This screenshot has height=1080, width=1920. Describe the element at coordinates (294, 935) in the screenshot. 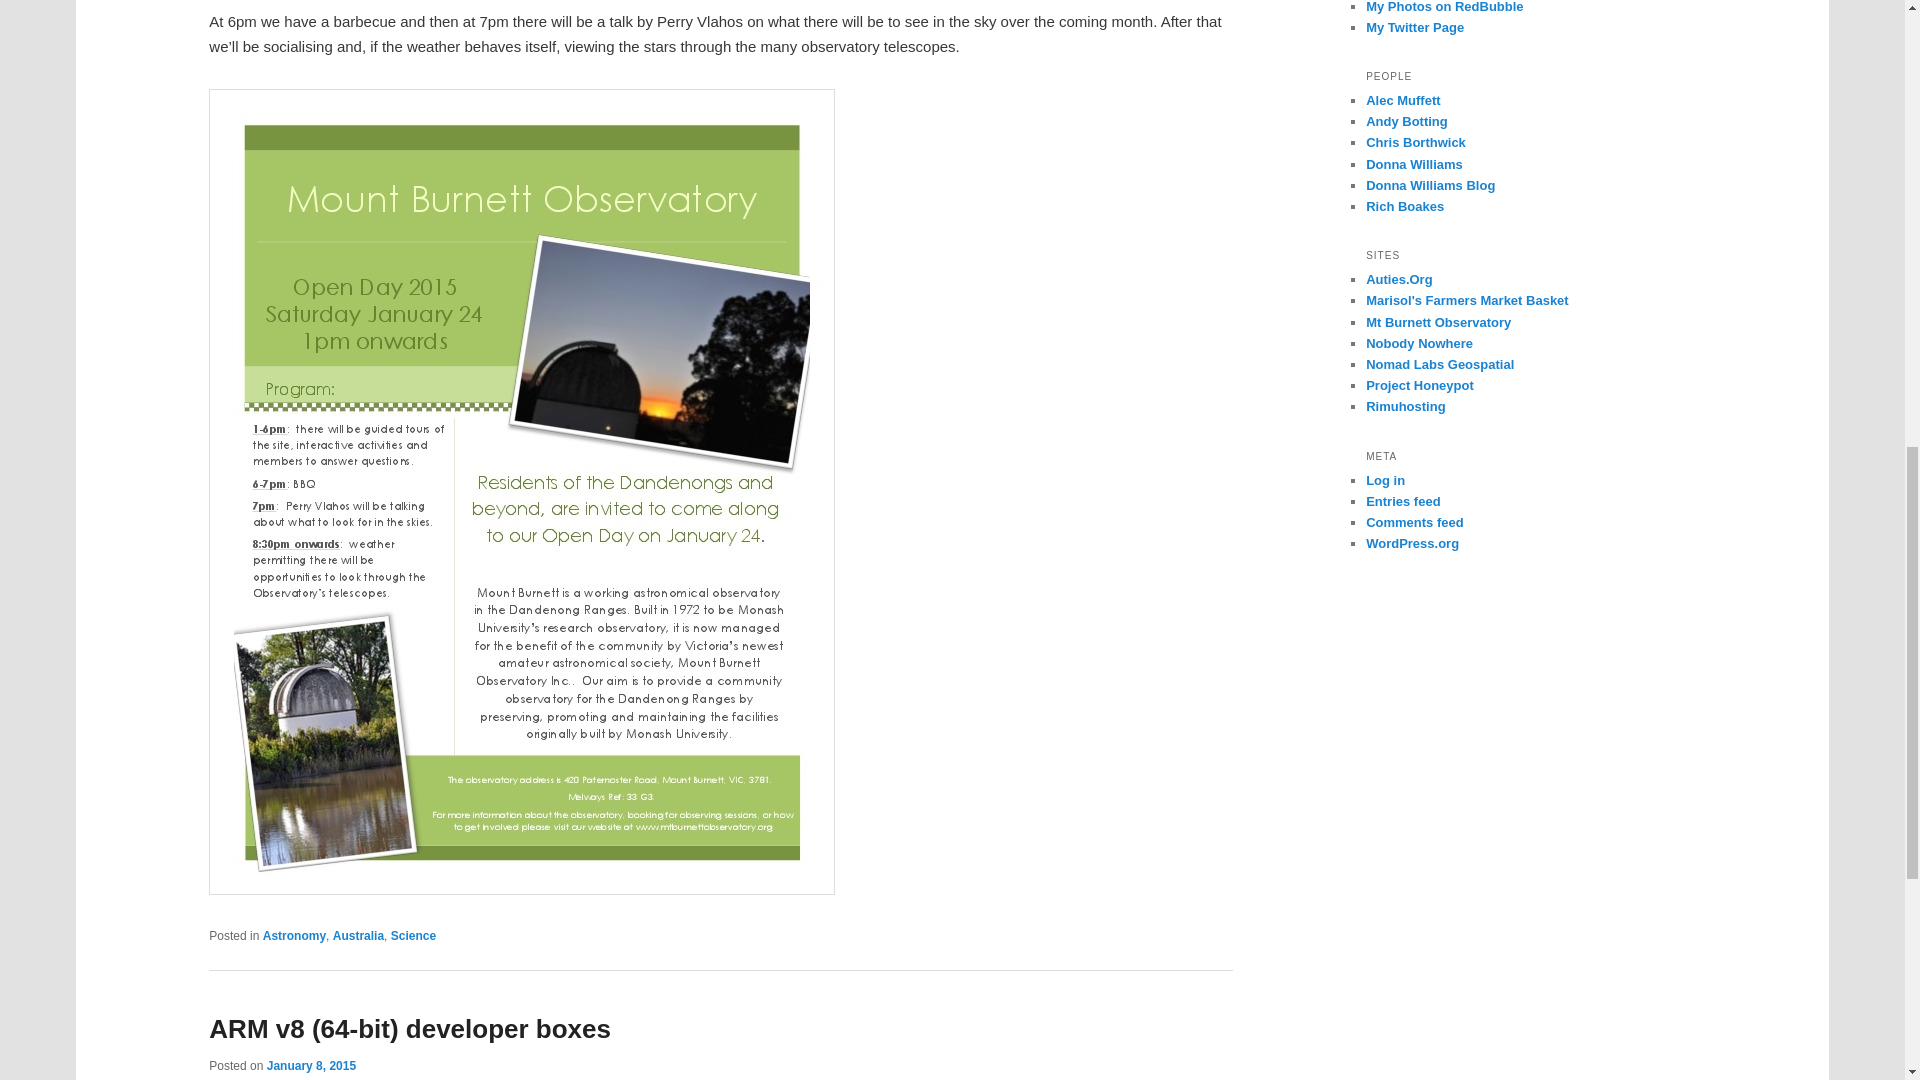

I see `Astronomy` at that location.